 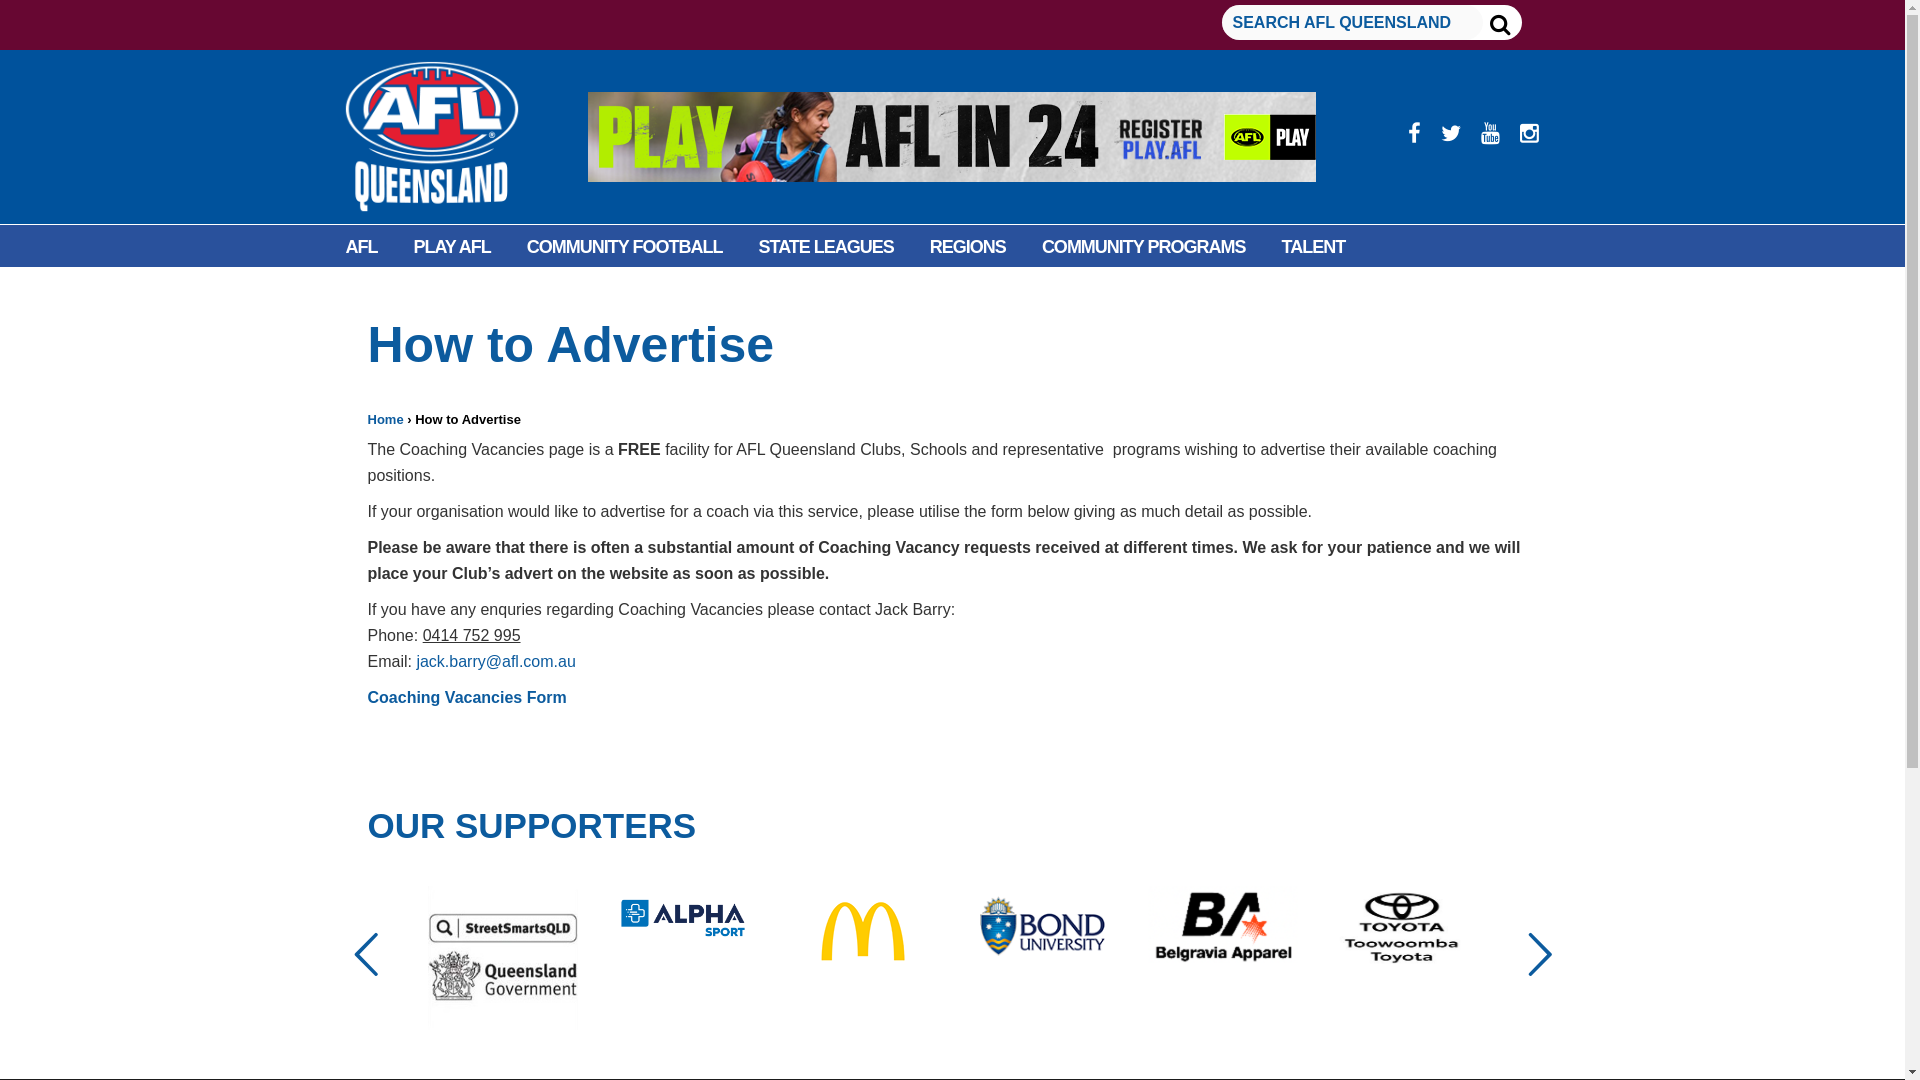 I want to click on INFORMATION HUB, so click(x=546, y=292).